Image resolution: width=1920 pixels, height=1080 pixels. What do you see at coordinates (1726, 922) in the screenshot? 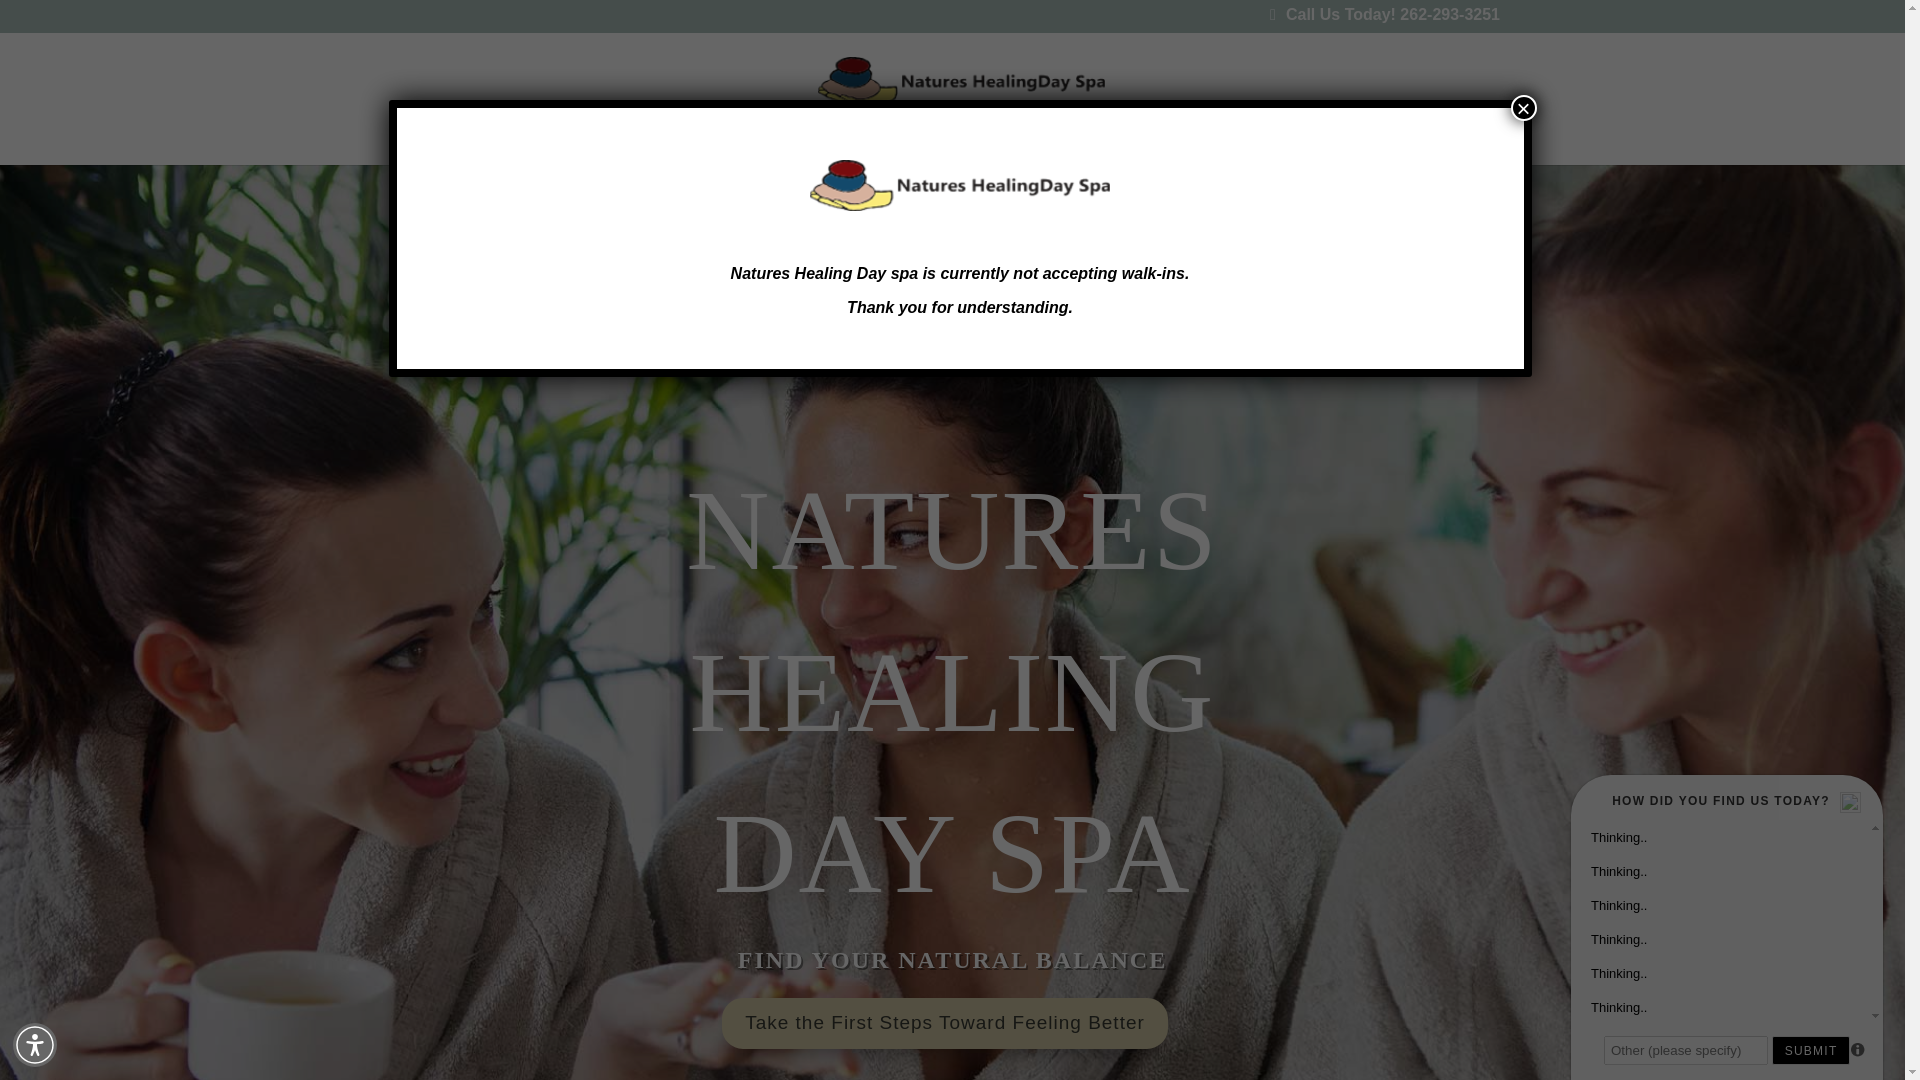
I see `Survey: How did you find our site?` at bounding box center [1726, 922].